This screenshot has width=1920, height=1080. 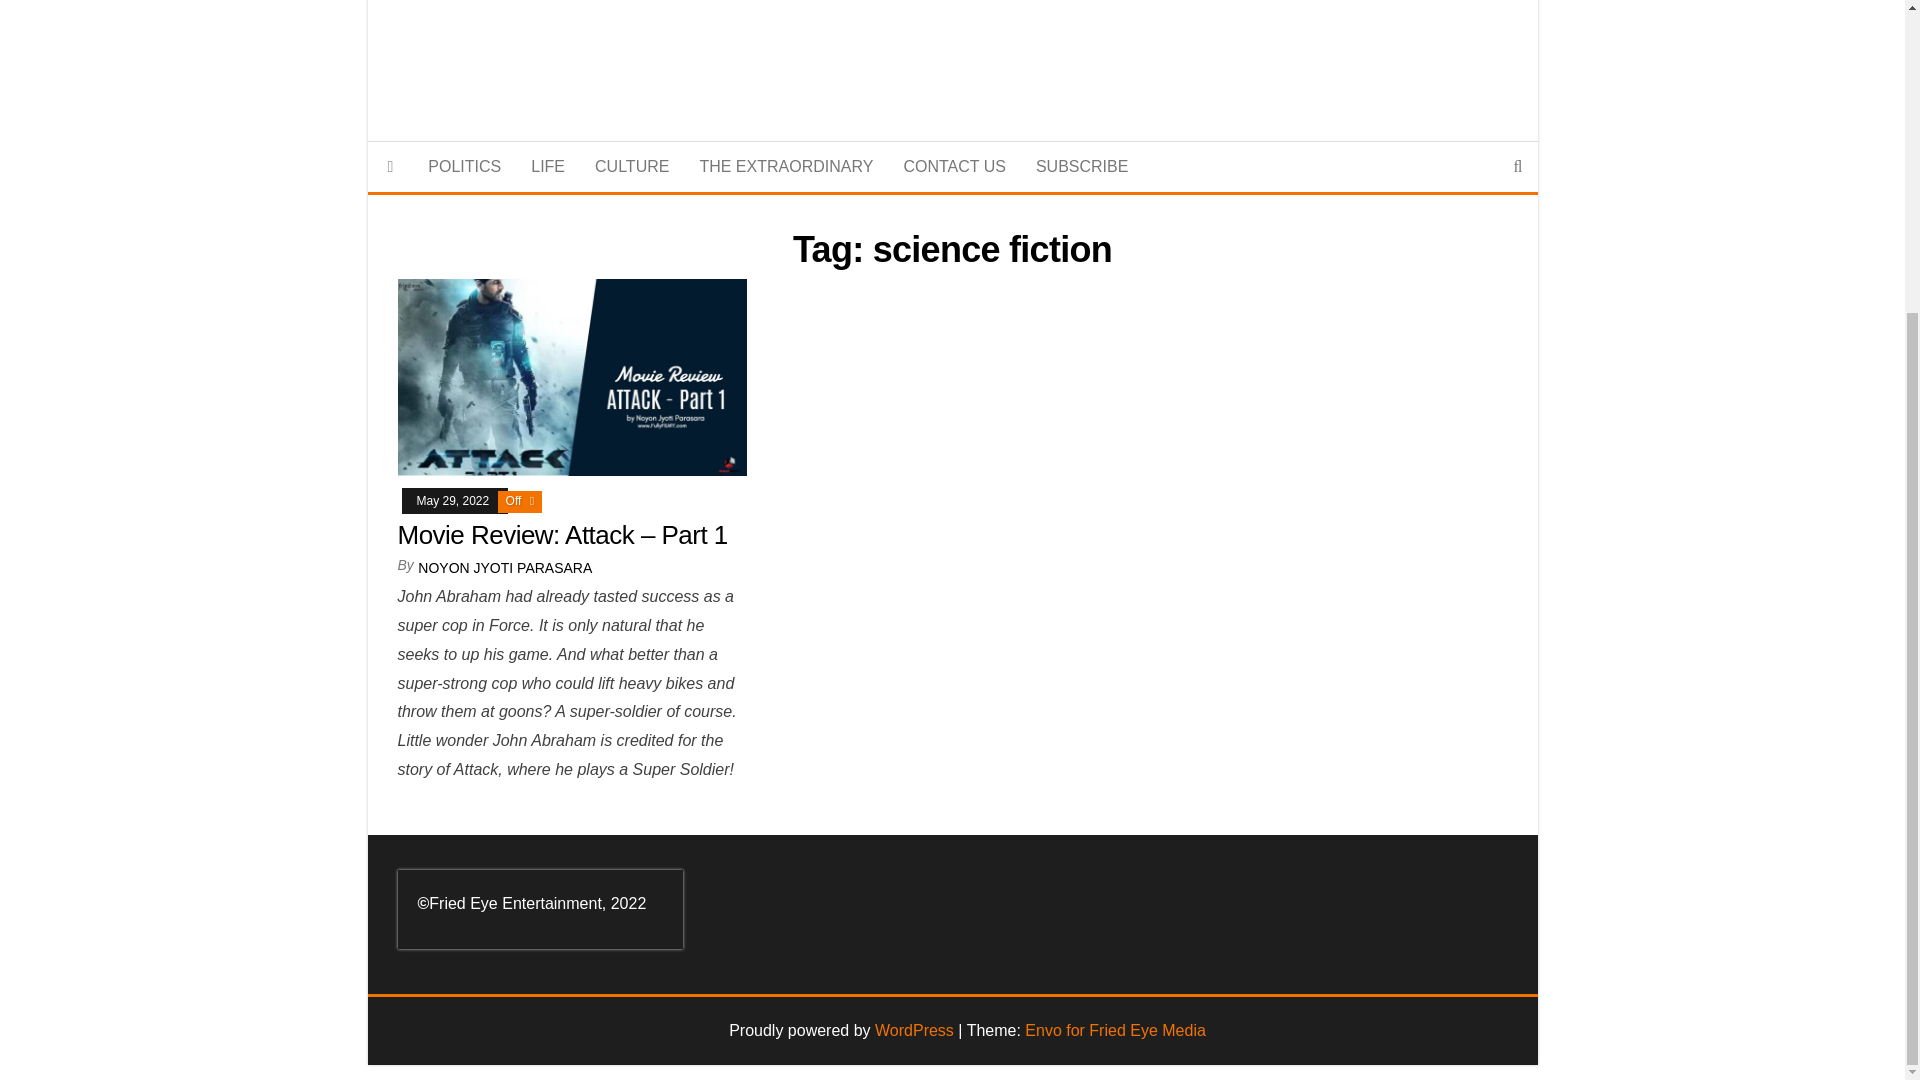 I want to click on NOYON JYOTI PARASARA, so click(x=504, y=568).